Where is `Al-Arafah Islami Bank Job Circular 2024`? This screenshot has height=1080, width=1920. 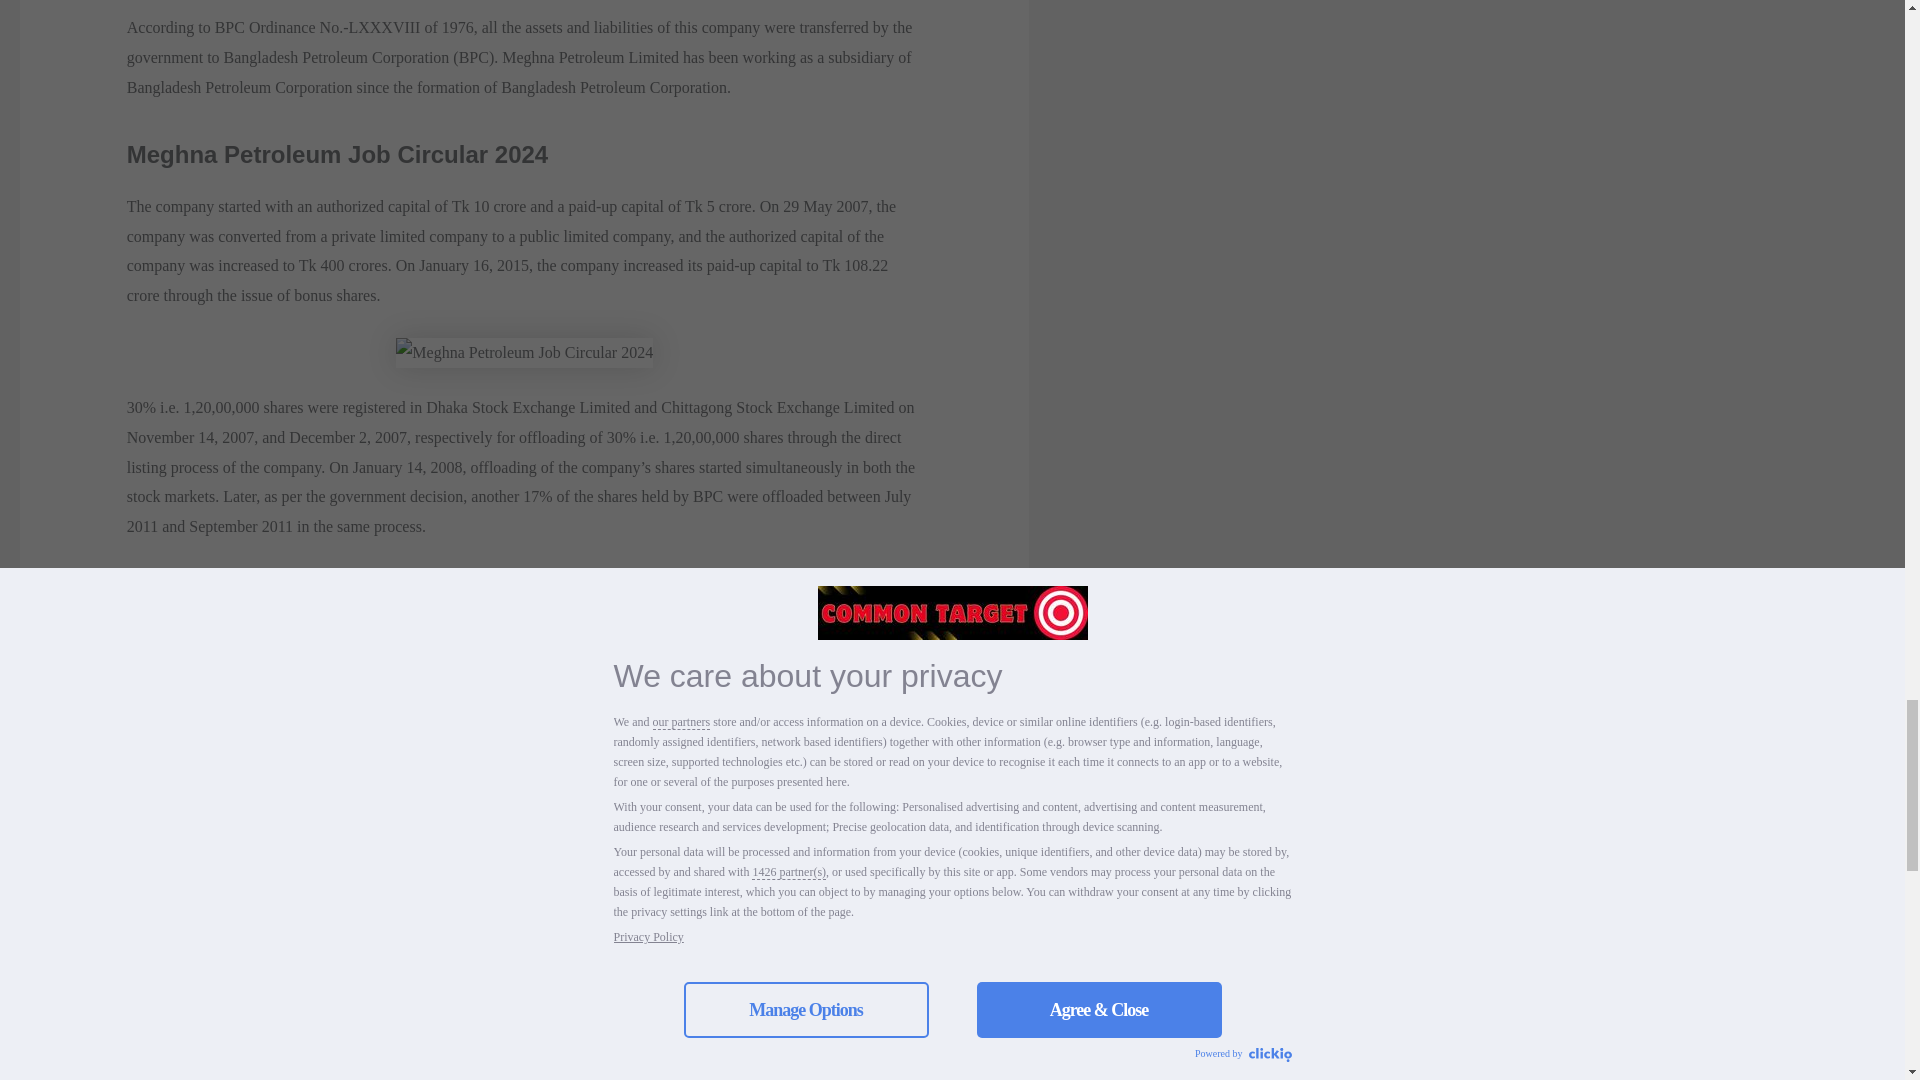
Al-Arafah Islami Bank Job Circular 2024 is located at coordinates (224, 772).